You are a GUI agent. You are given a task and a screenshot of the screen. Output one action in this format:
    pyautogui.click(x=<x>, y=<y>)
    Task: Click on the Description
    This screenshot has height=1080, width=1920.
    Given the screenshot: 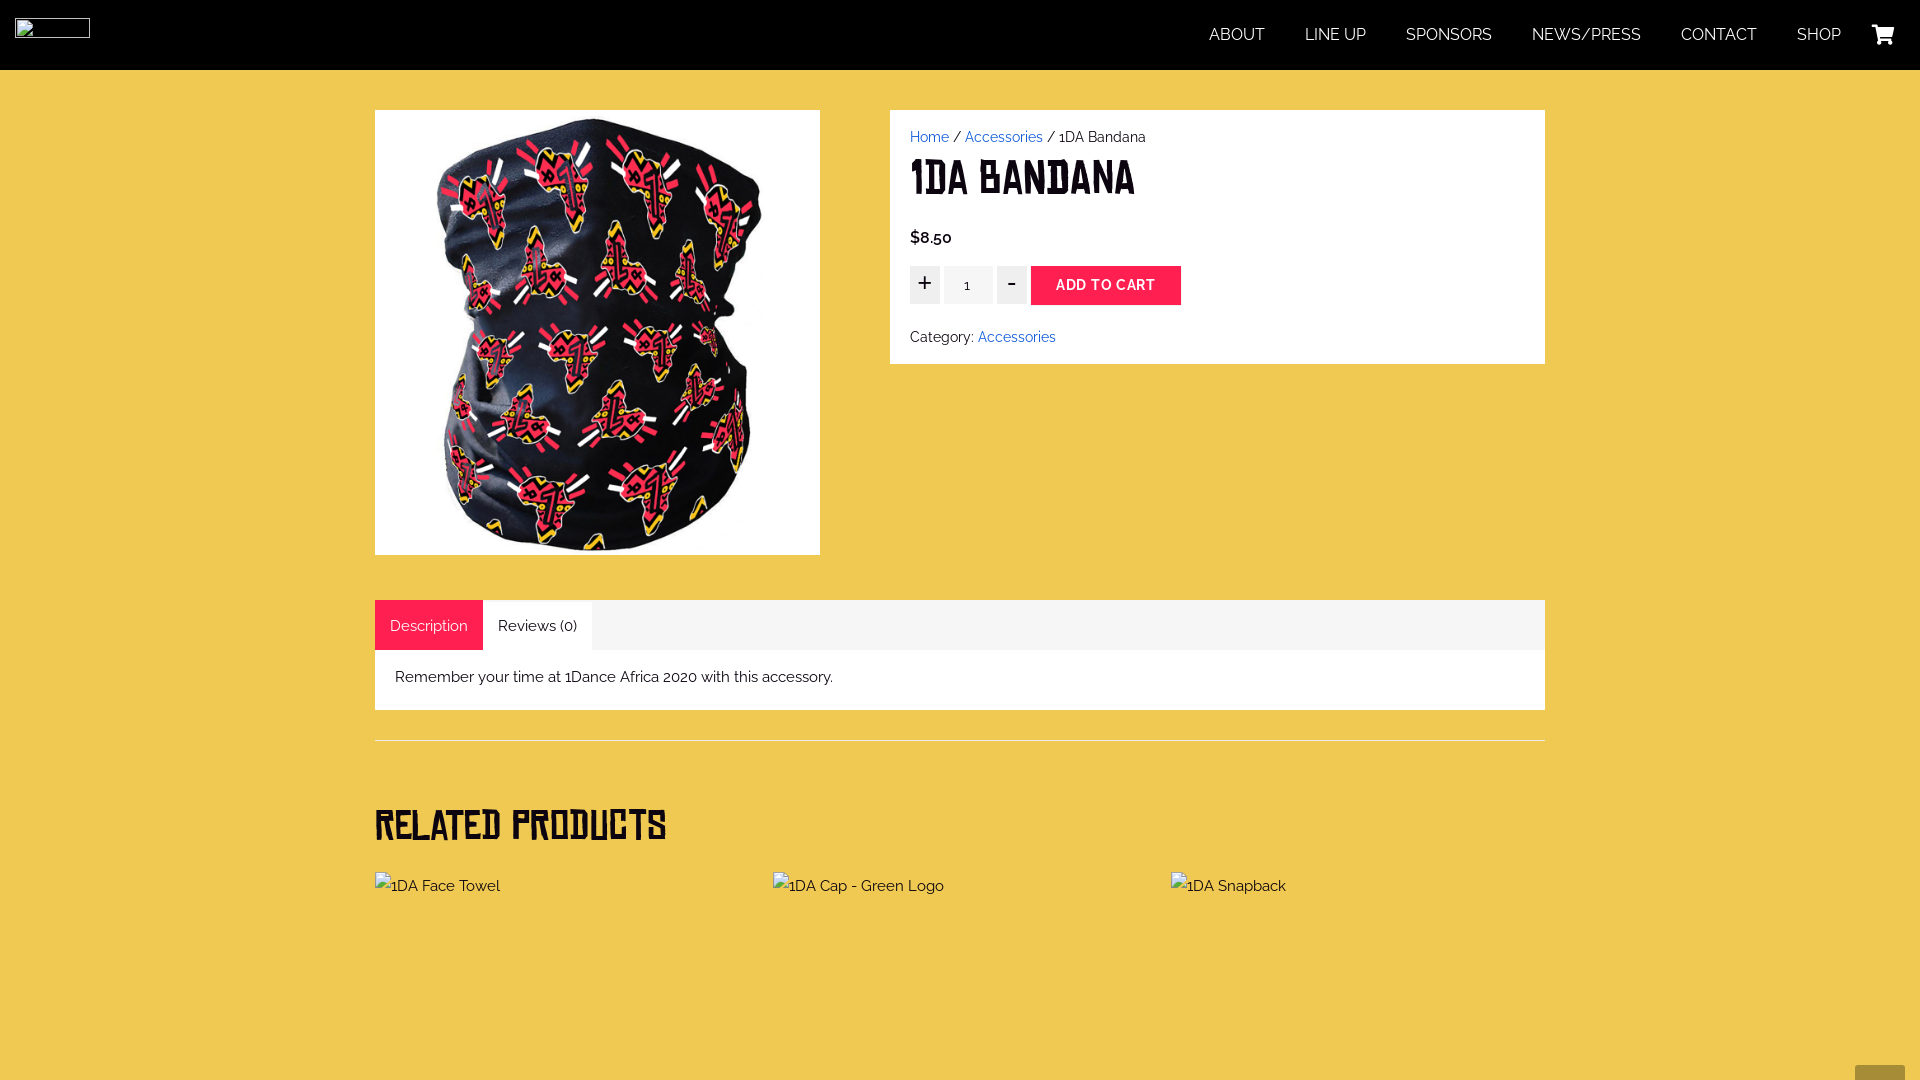 What is the action you would take?
    pyautogui.click(x=429, y=626)
    